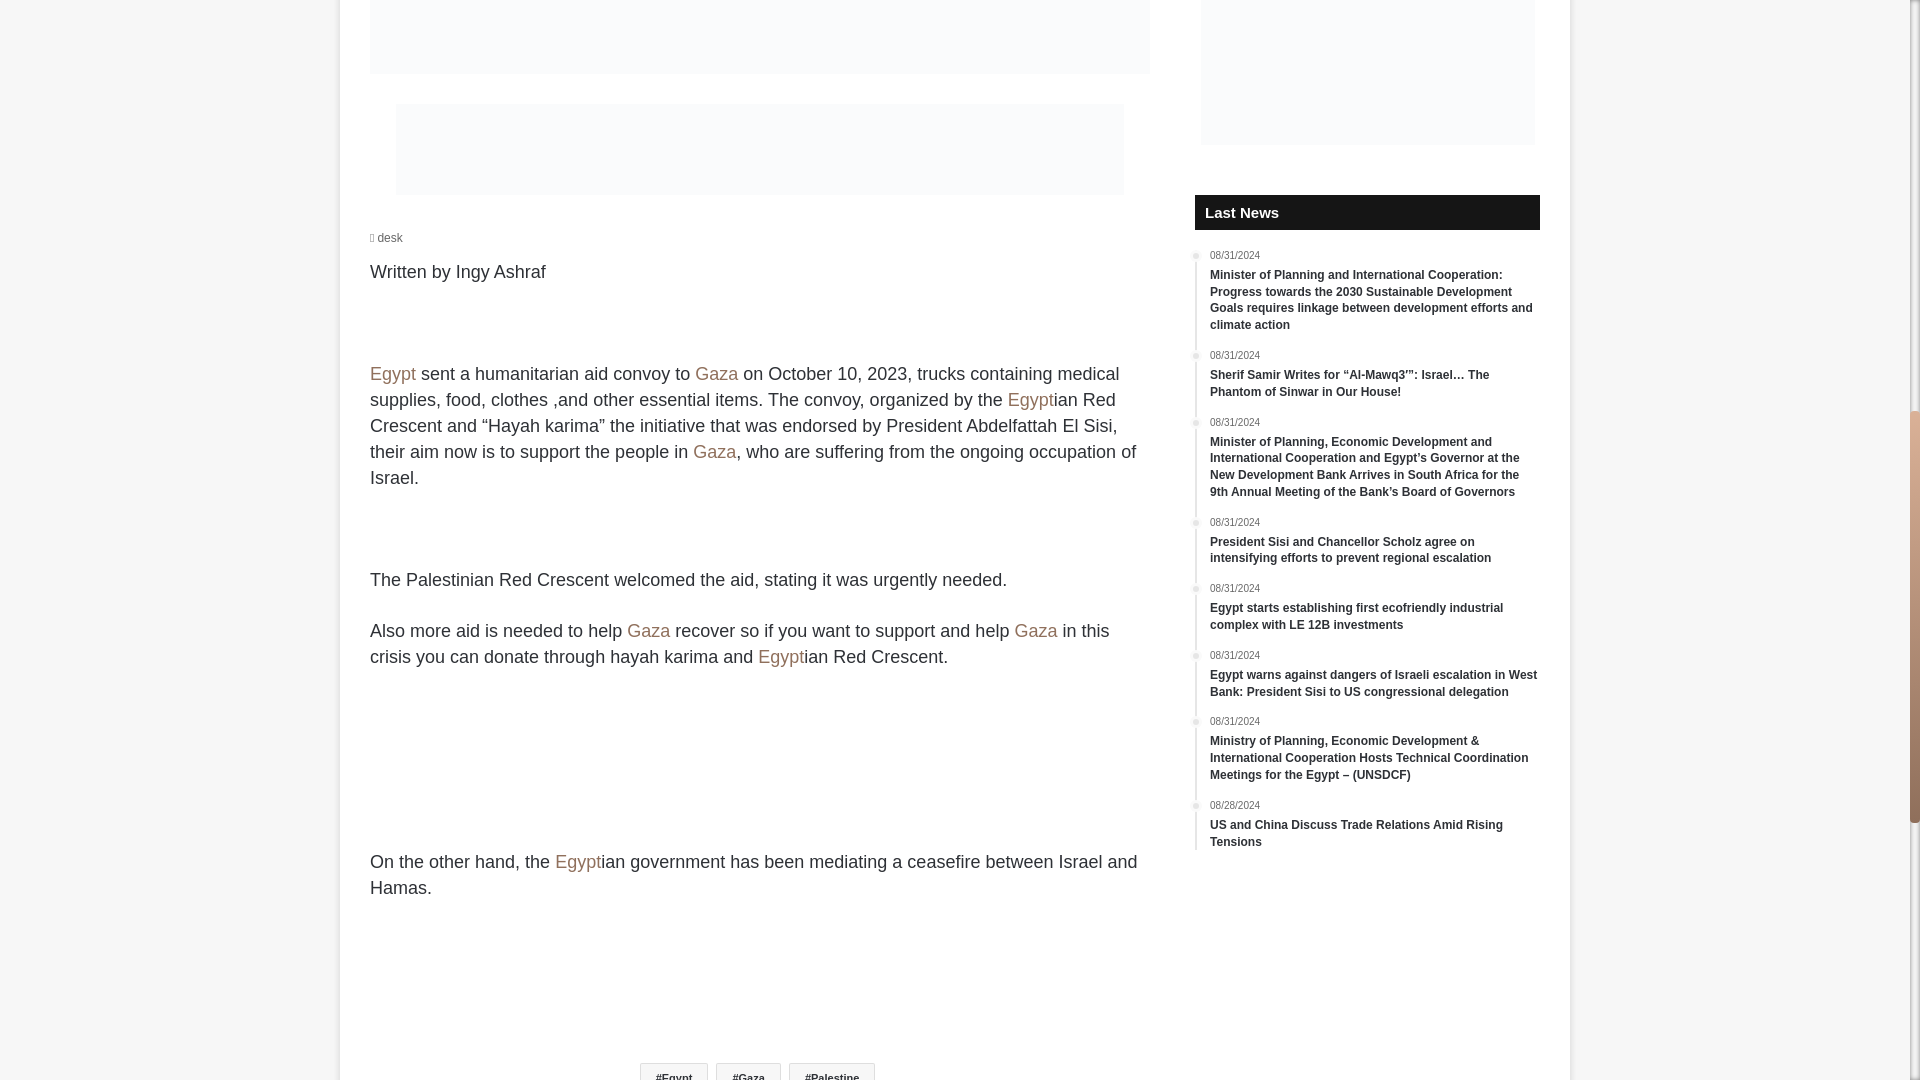 The height and width of the screenshot is (1080, 1920). I want to click on Gaza, so click(648, 631).